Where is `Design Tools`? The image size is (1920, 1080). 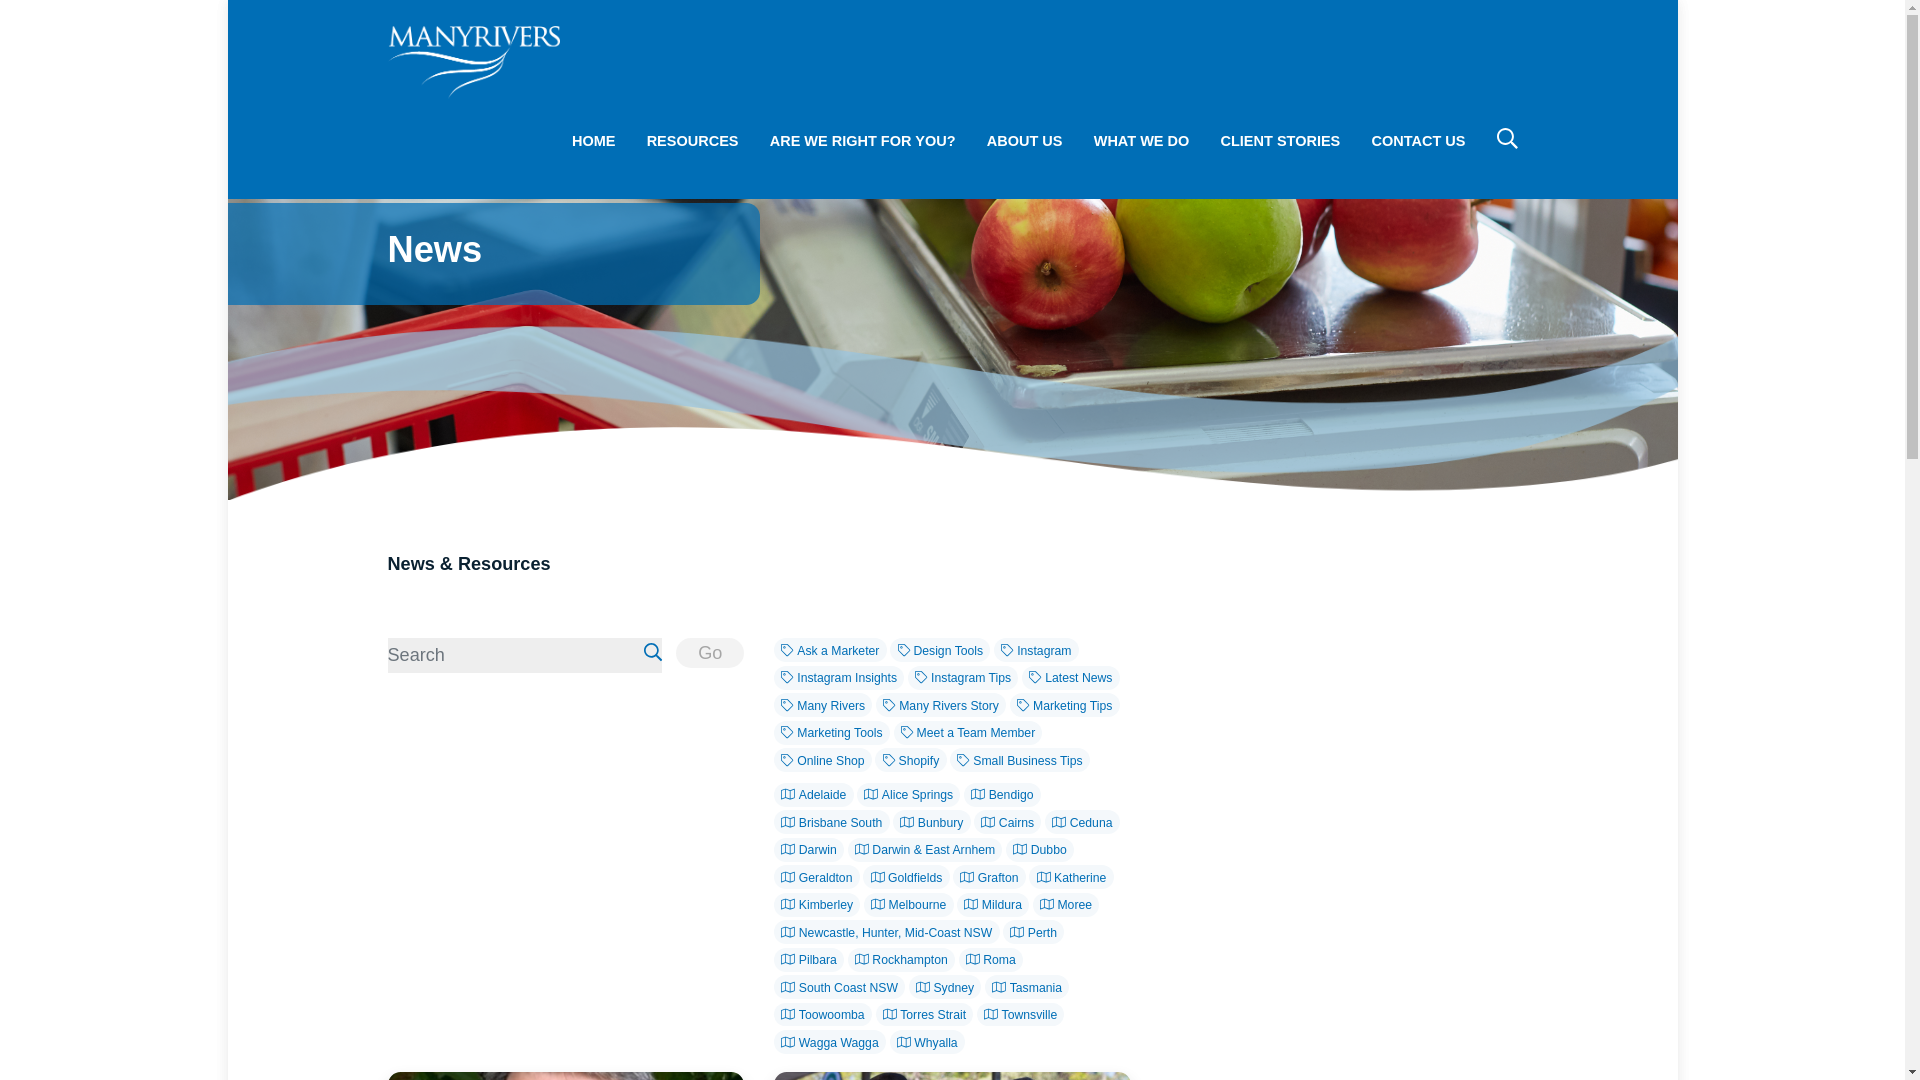 Design Tools is located at coordinates (940, 650).